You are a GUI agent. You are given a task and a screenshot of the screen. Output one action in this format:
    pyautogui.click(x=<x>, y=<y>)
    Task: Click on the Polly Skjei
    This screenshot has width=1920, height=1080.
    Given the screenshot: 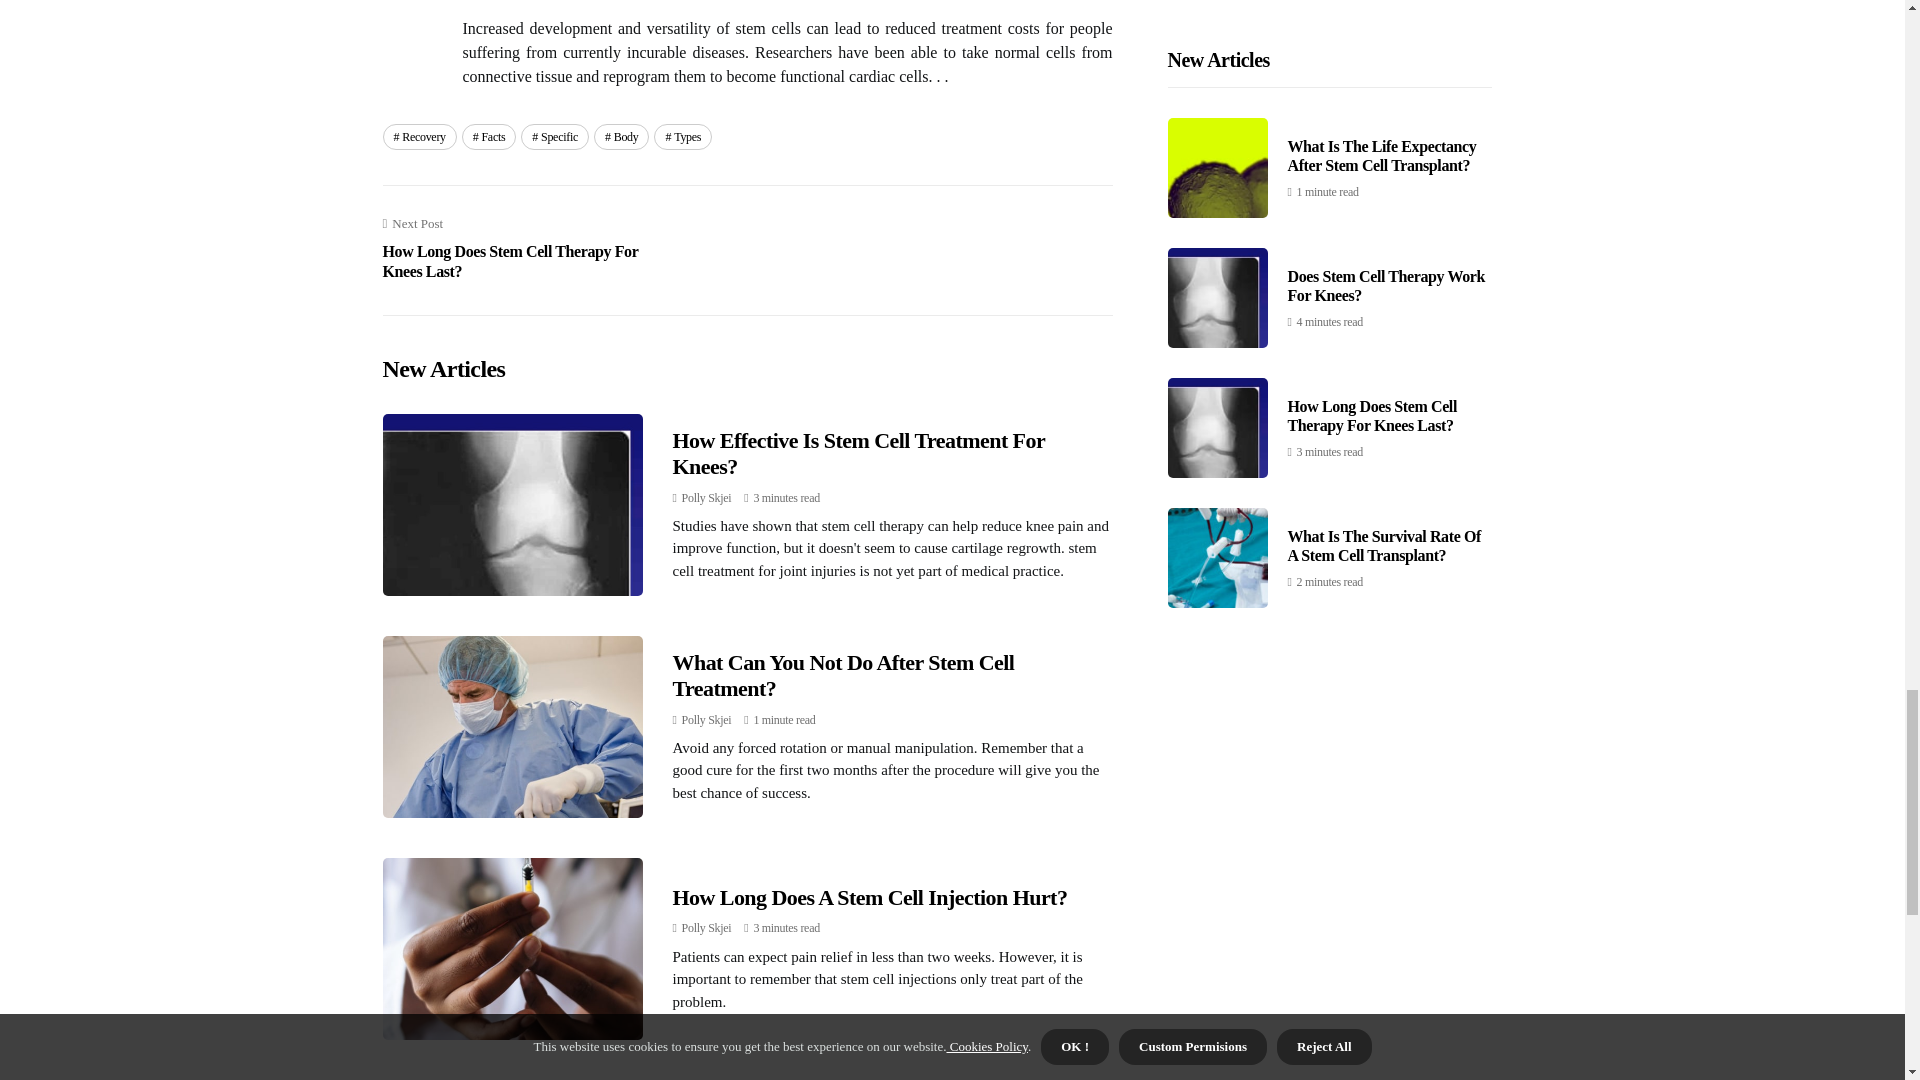 What is the action you would take?
    pyautogui.click(x=870, y=897)
    